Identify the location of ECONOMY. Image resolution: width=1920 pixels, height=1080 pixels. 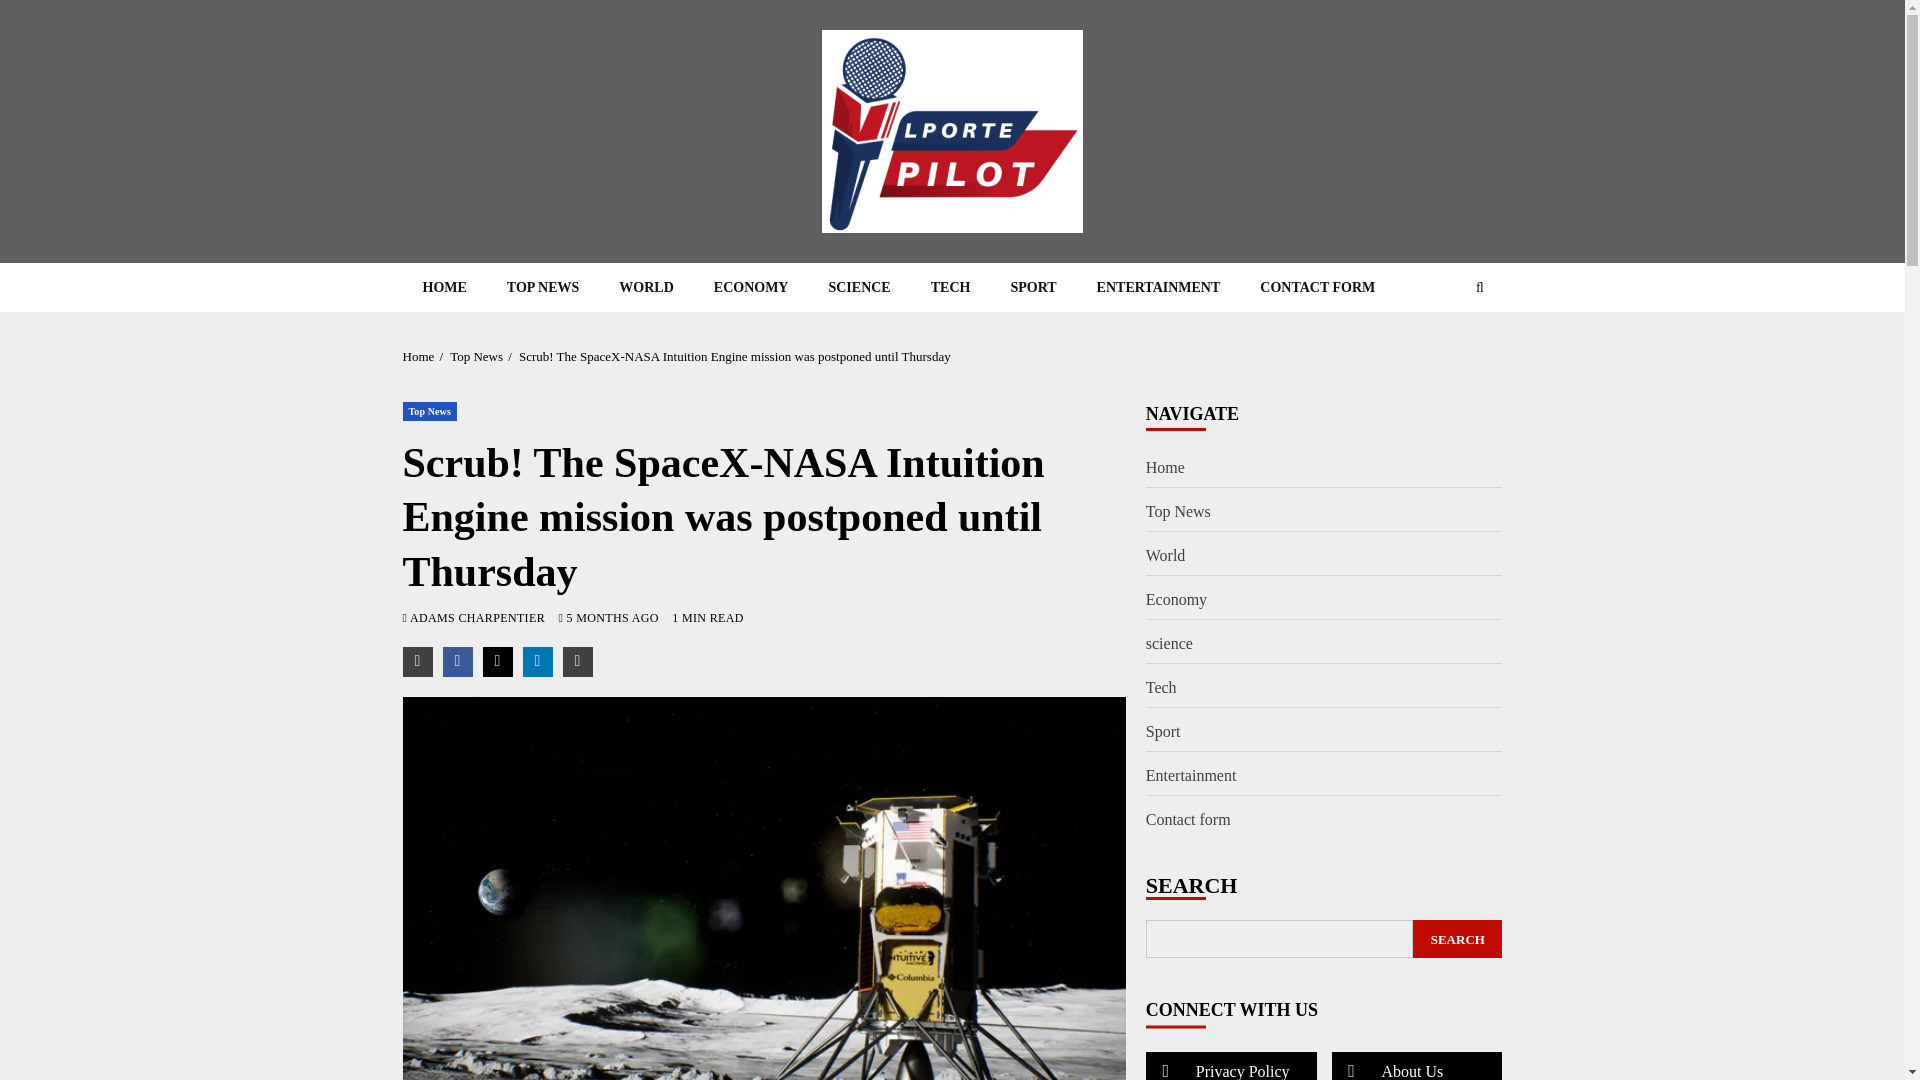
(750, 288).